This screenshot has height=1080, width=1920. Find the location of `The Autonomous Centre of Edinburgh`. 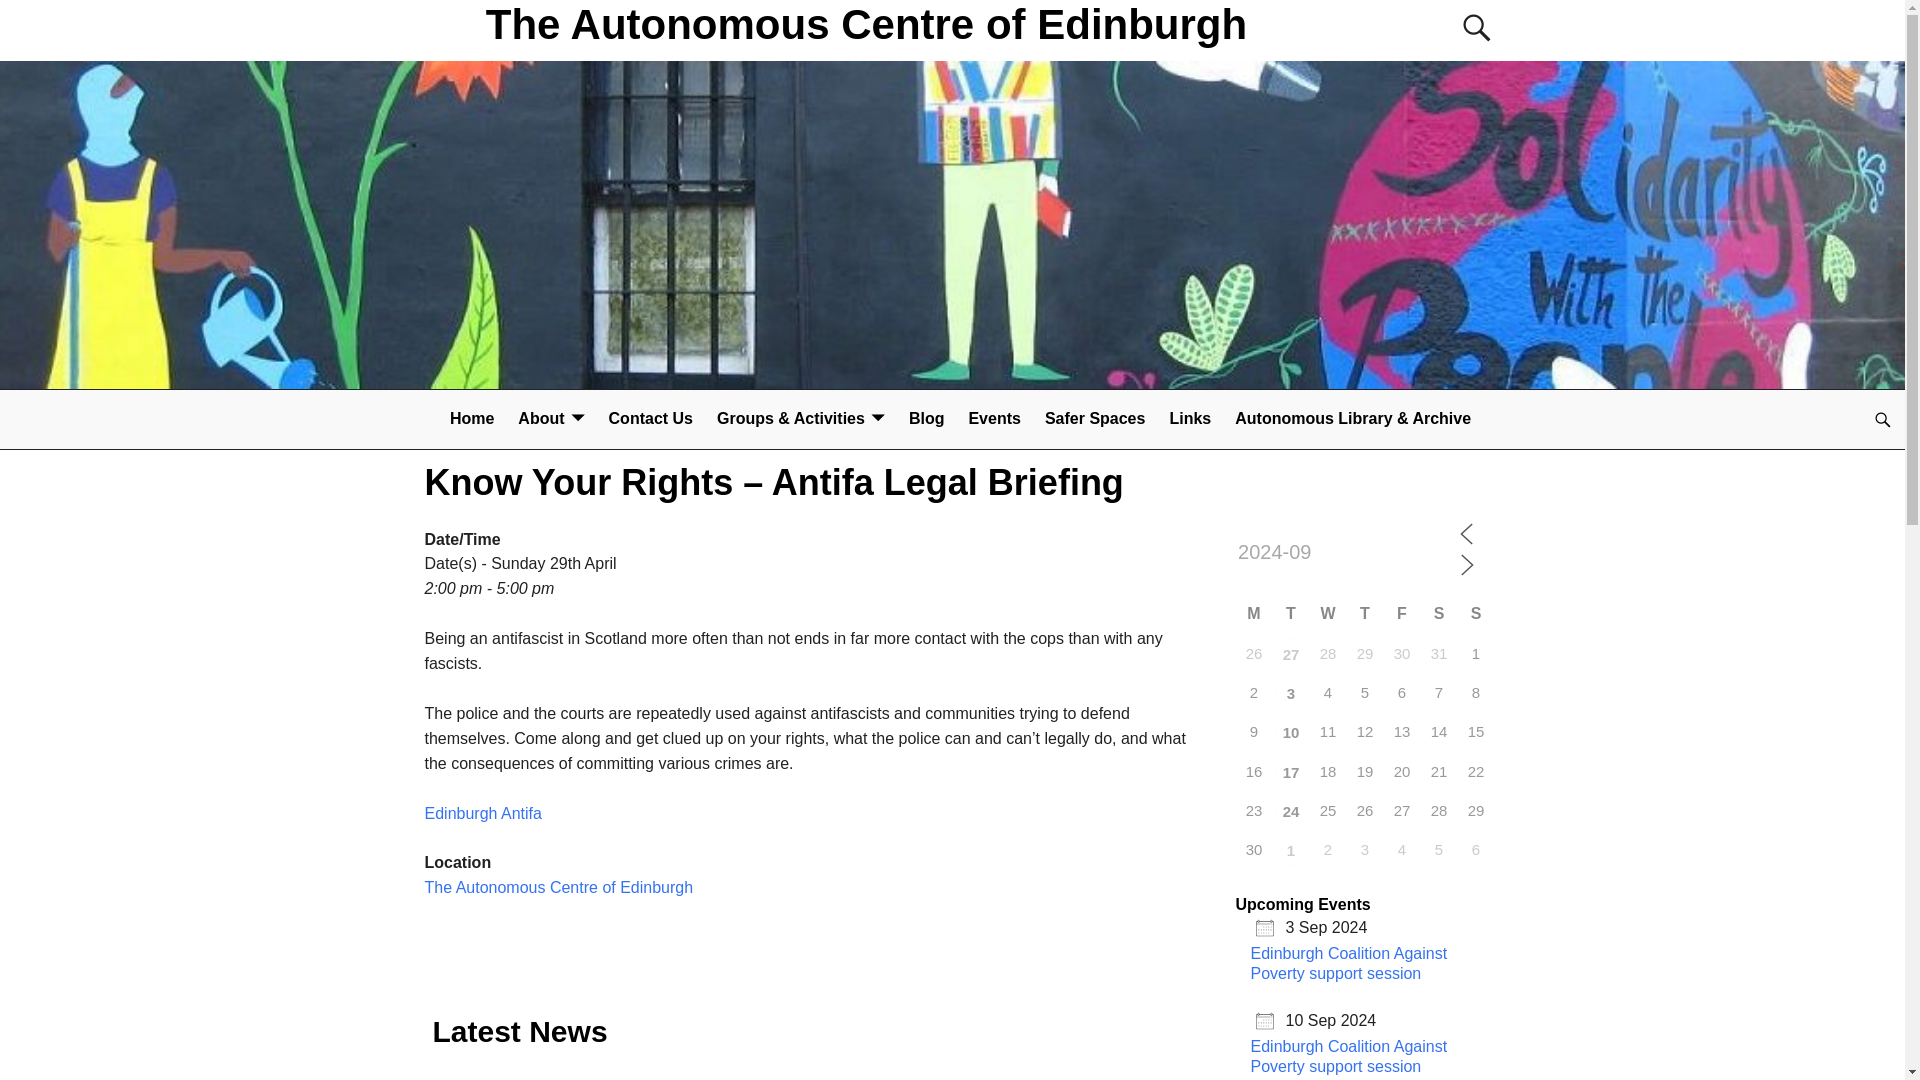

The Autonomous Centre of Edinburgh is located at coordinates (866, 24).